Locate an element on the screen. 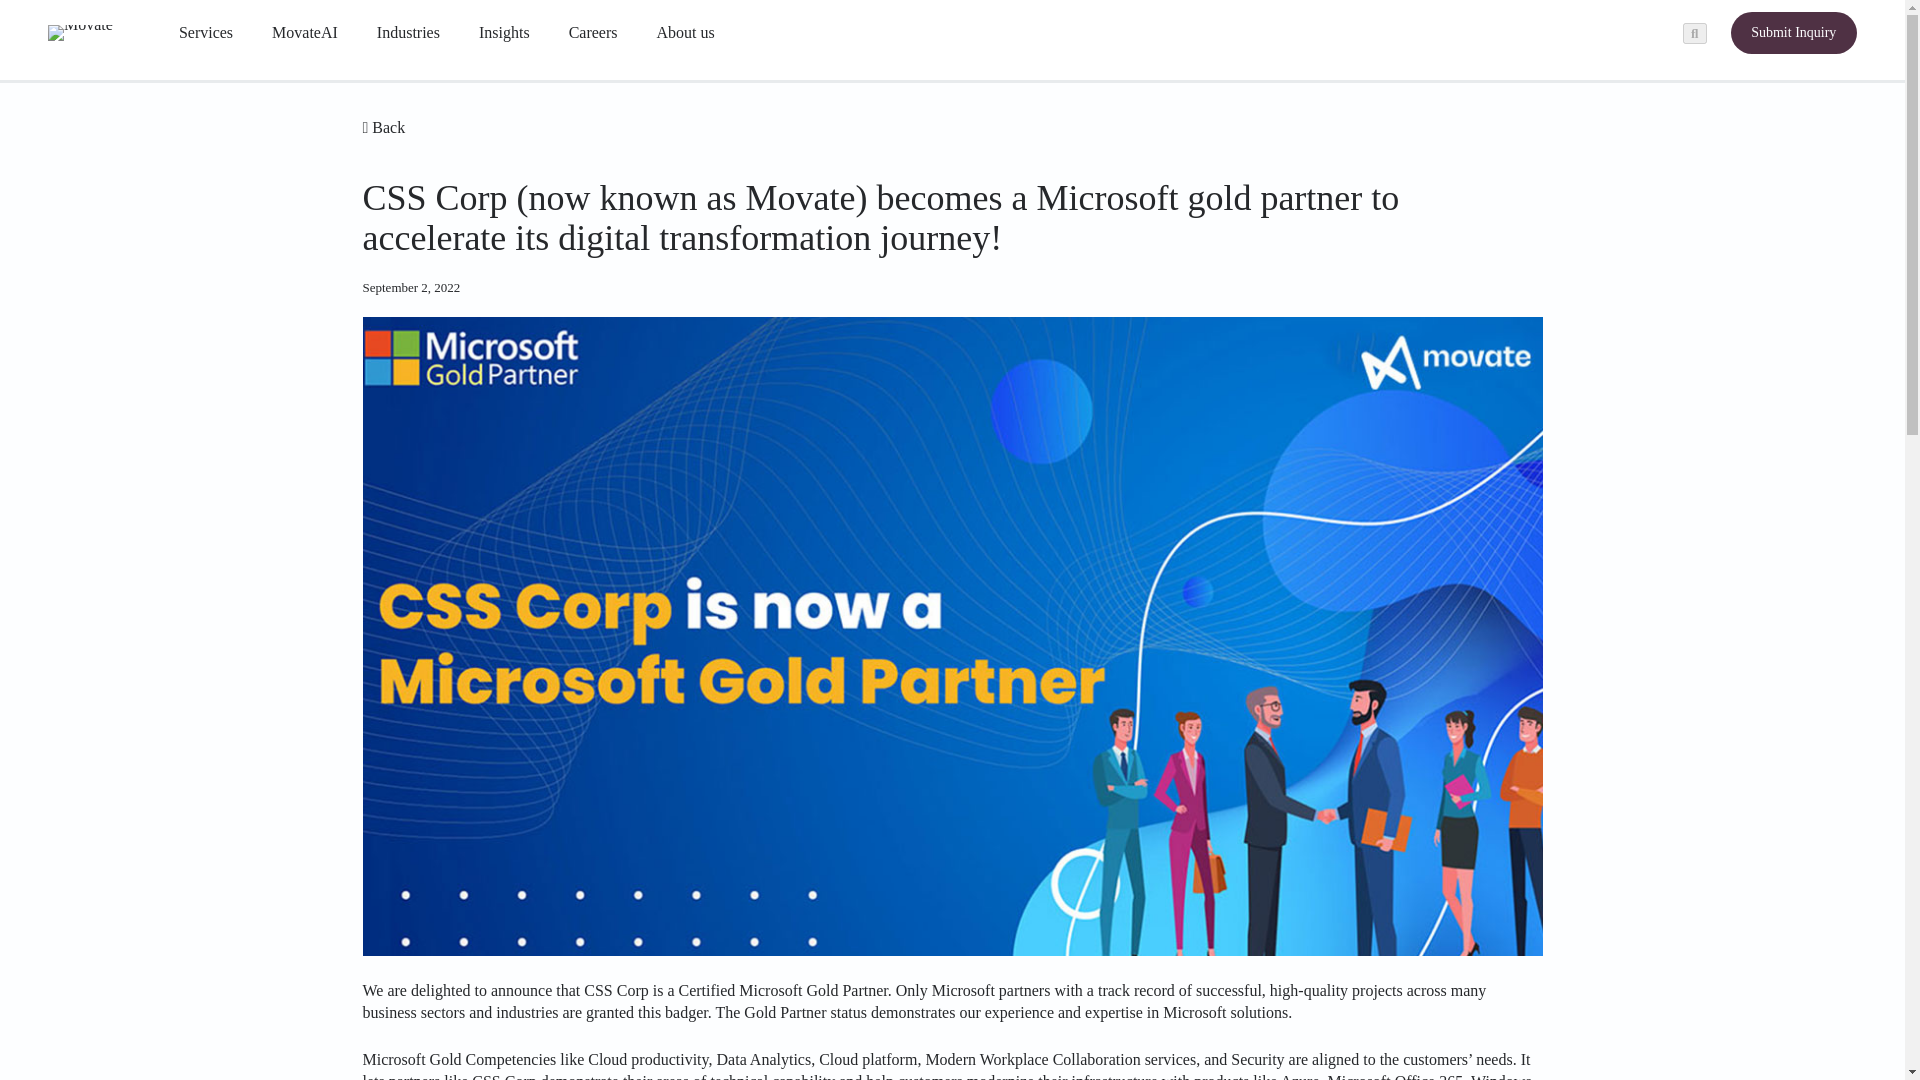 The image size is (1920, 1080). Industries is located at coordinates (411, 32).